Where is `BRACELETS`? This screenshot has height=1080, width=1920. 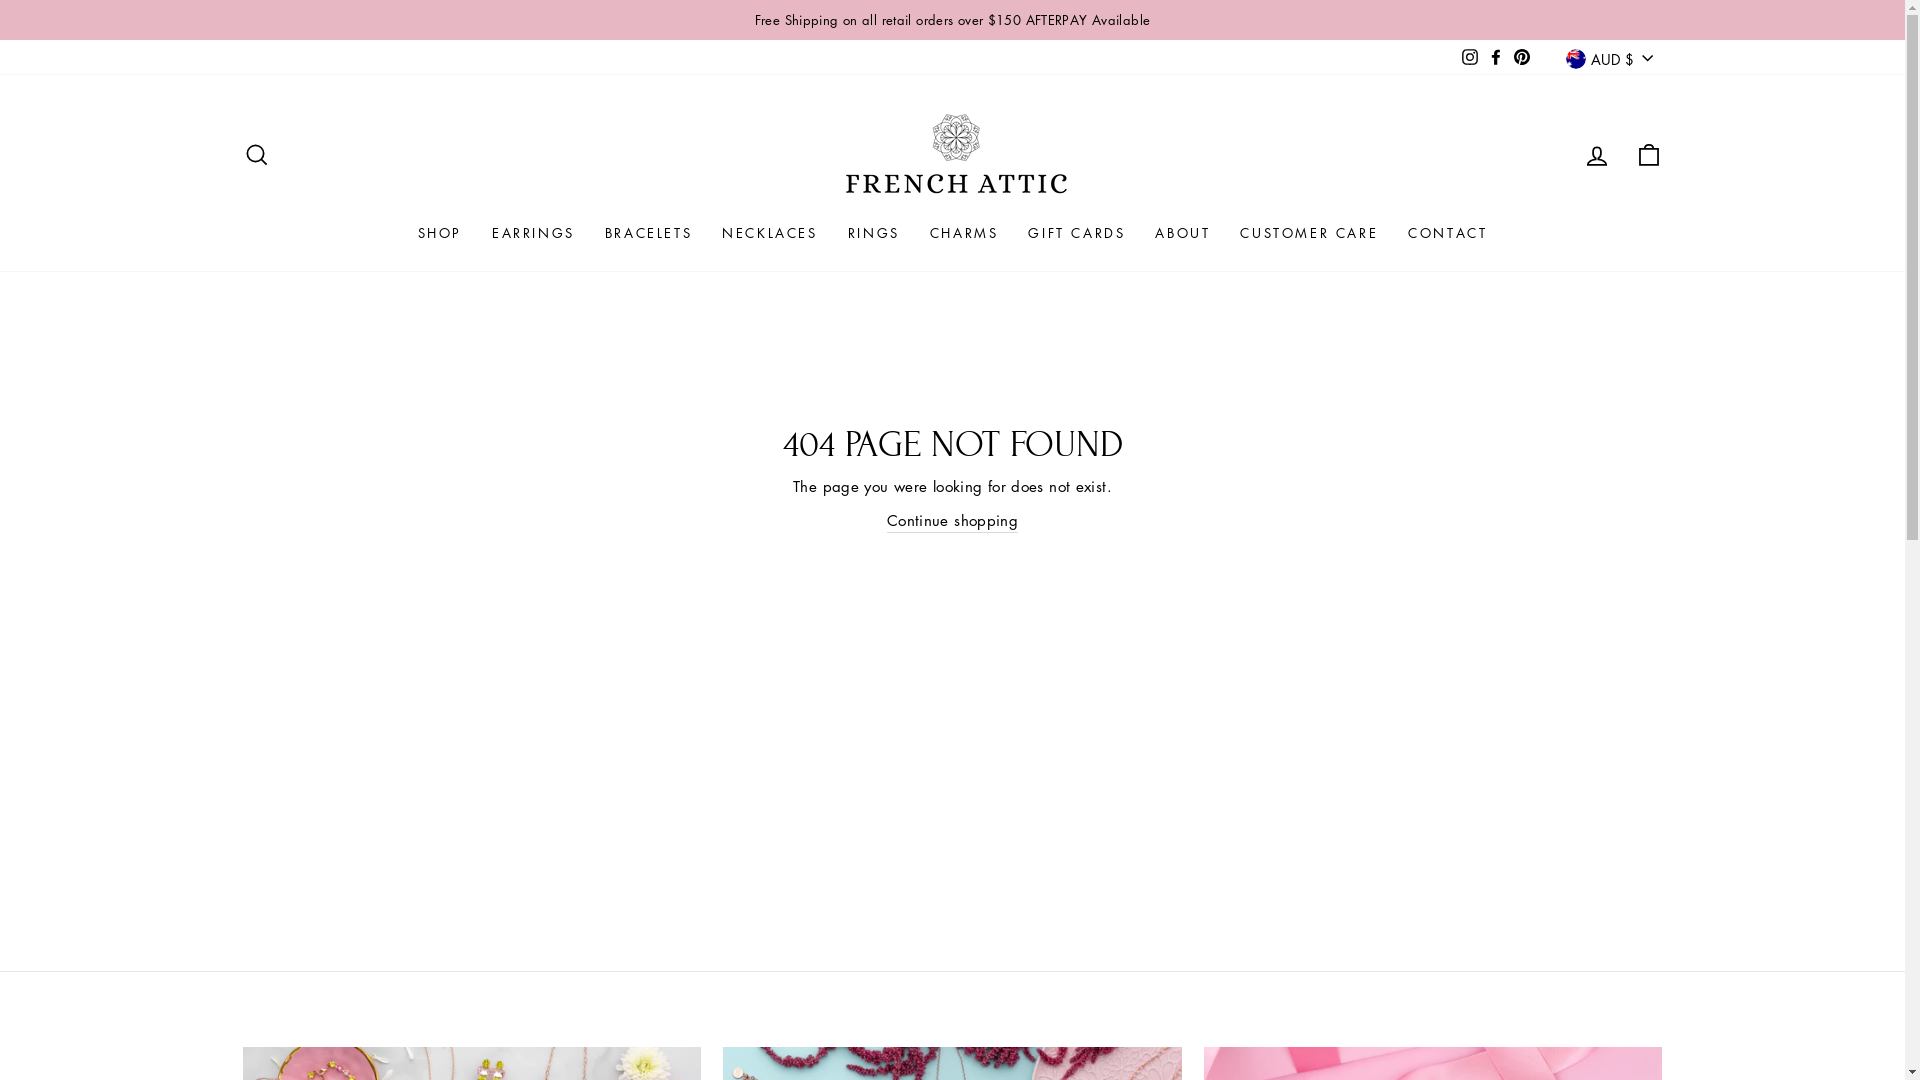 BRACELETS is located at coordinates (648, 233).